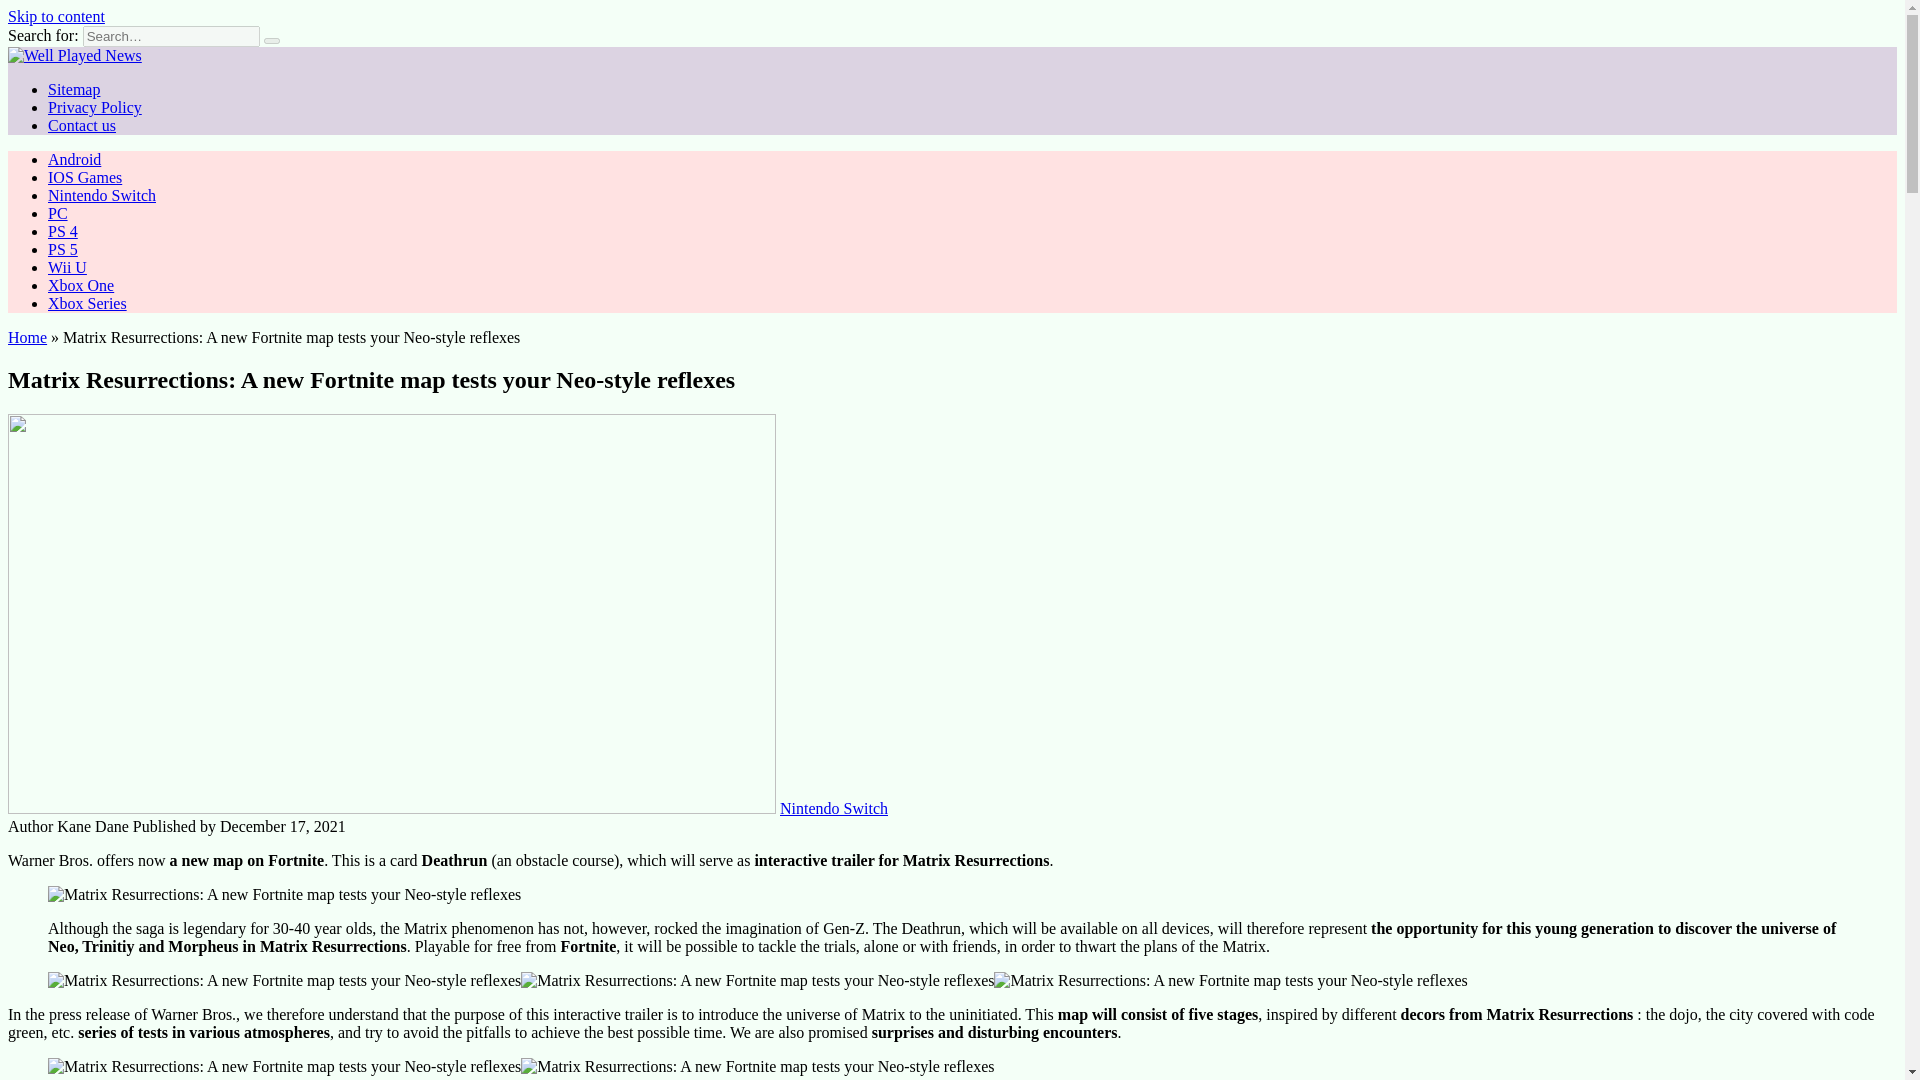 This screenshot has width=1920, height=1080. I want to click on Nintendo Switch, so click(833, 808).